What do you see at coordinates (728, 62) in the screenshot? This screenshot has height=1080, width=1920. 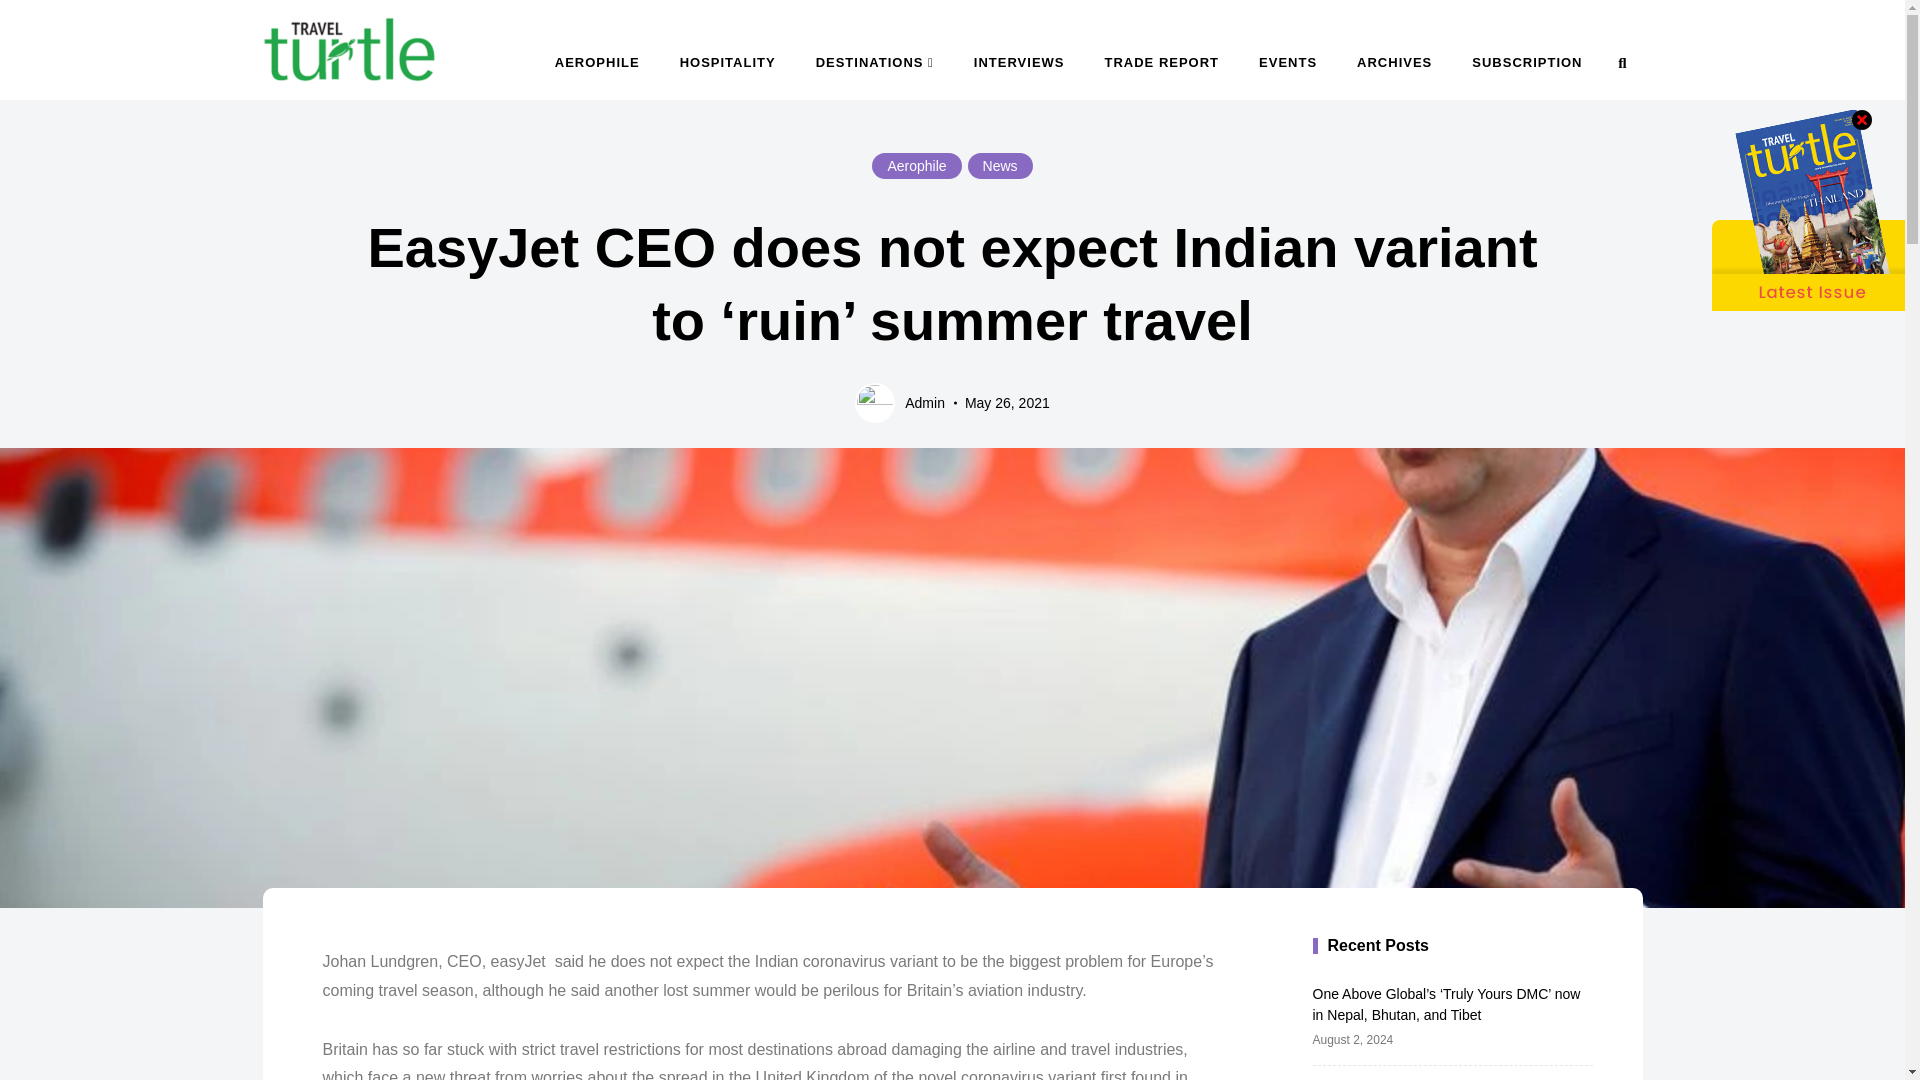 I see `HOSPITALITY` at bounding box center [728, 62].